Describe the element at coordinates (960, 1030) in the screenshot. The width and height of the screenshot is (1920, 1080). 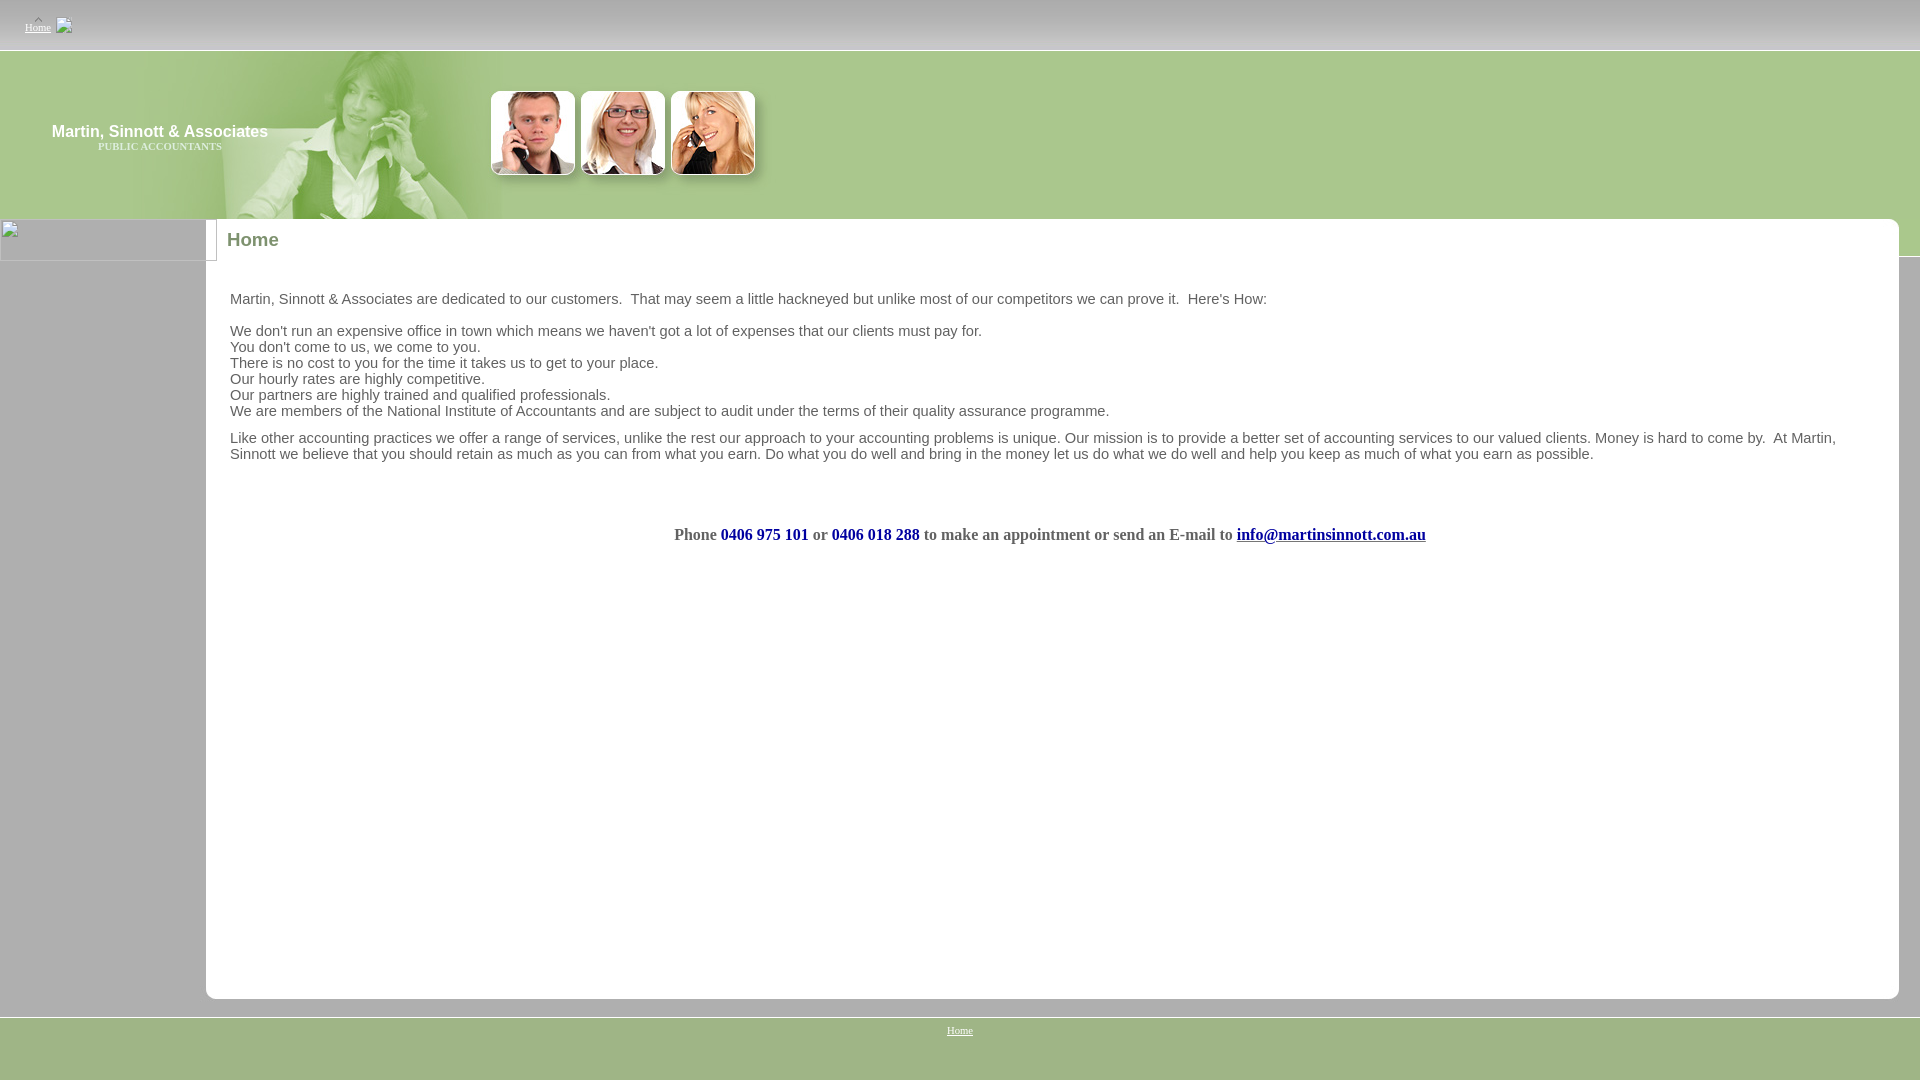
I see `Home` at that location.